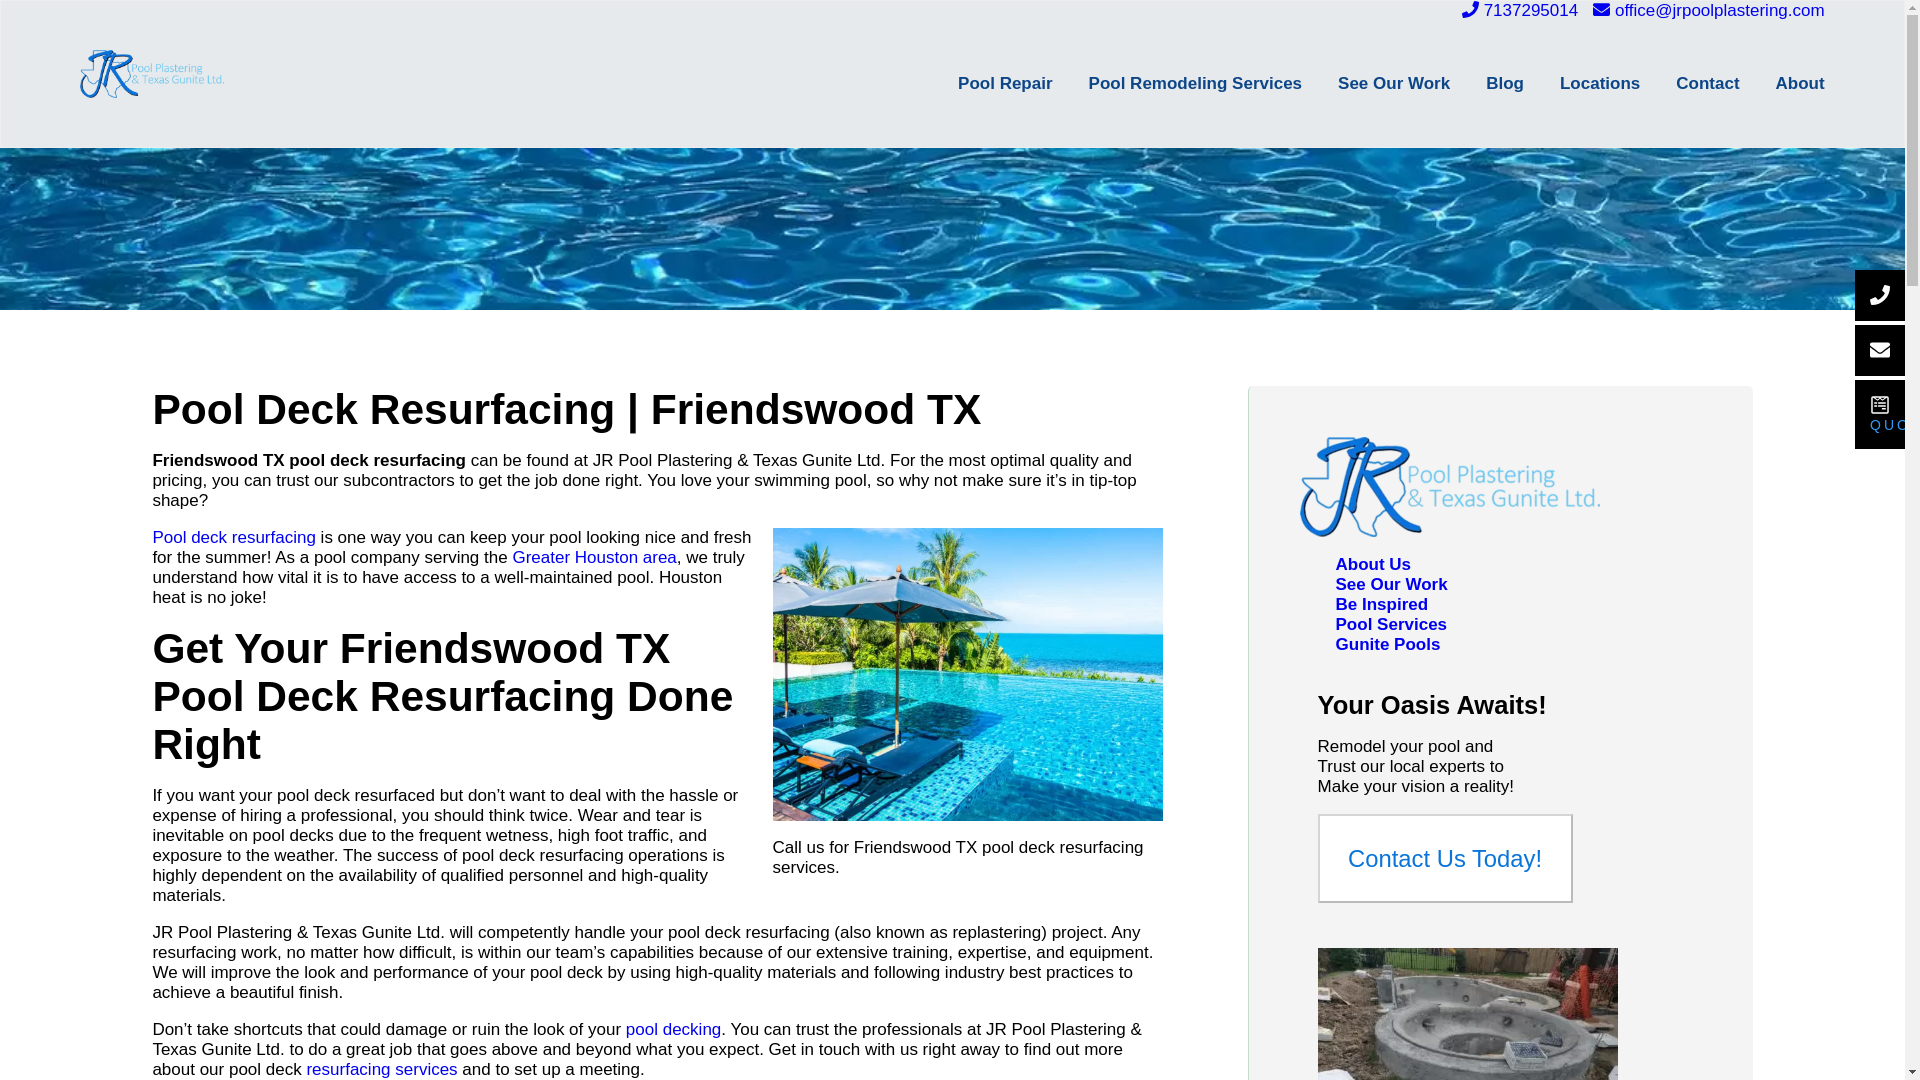  What do you see at coordinates (1375, 83) in the screenshot?
I see `See Our Work` at bounding box center [1375, 83].